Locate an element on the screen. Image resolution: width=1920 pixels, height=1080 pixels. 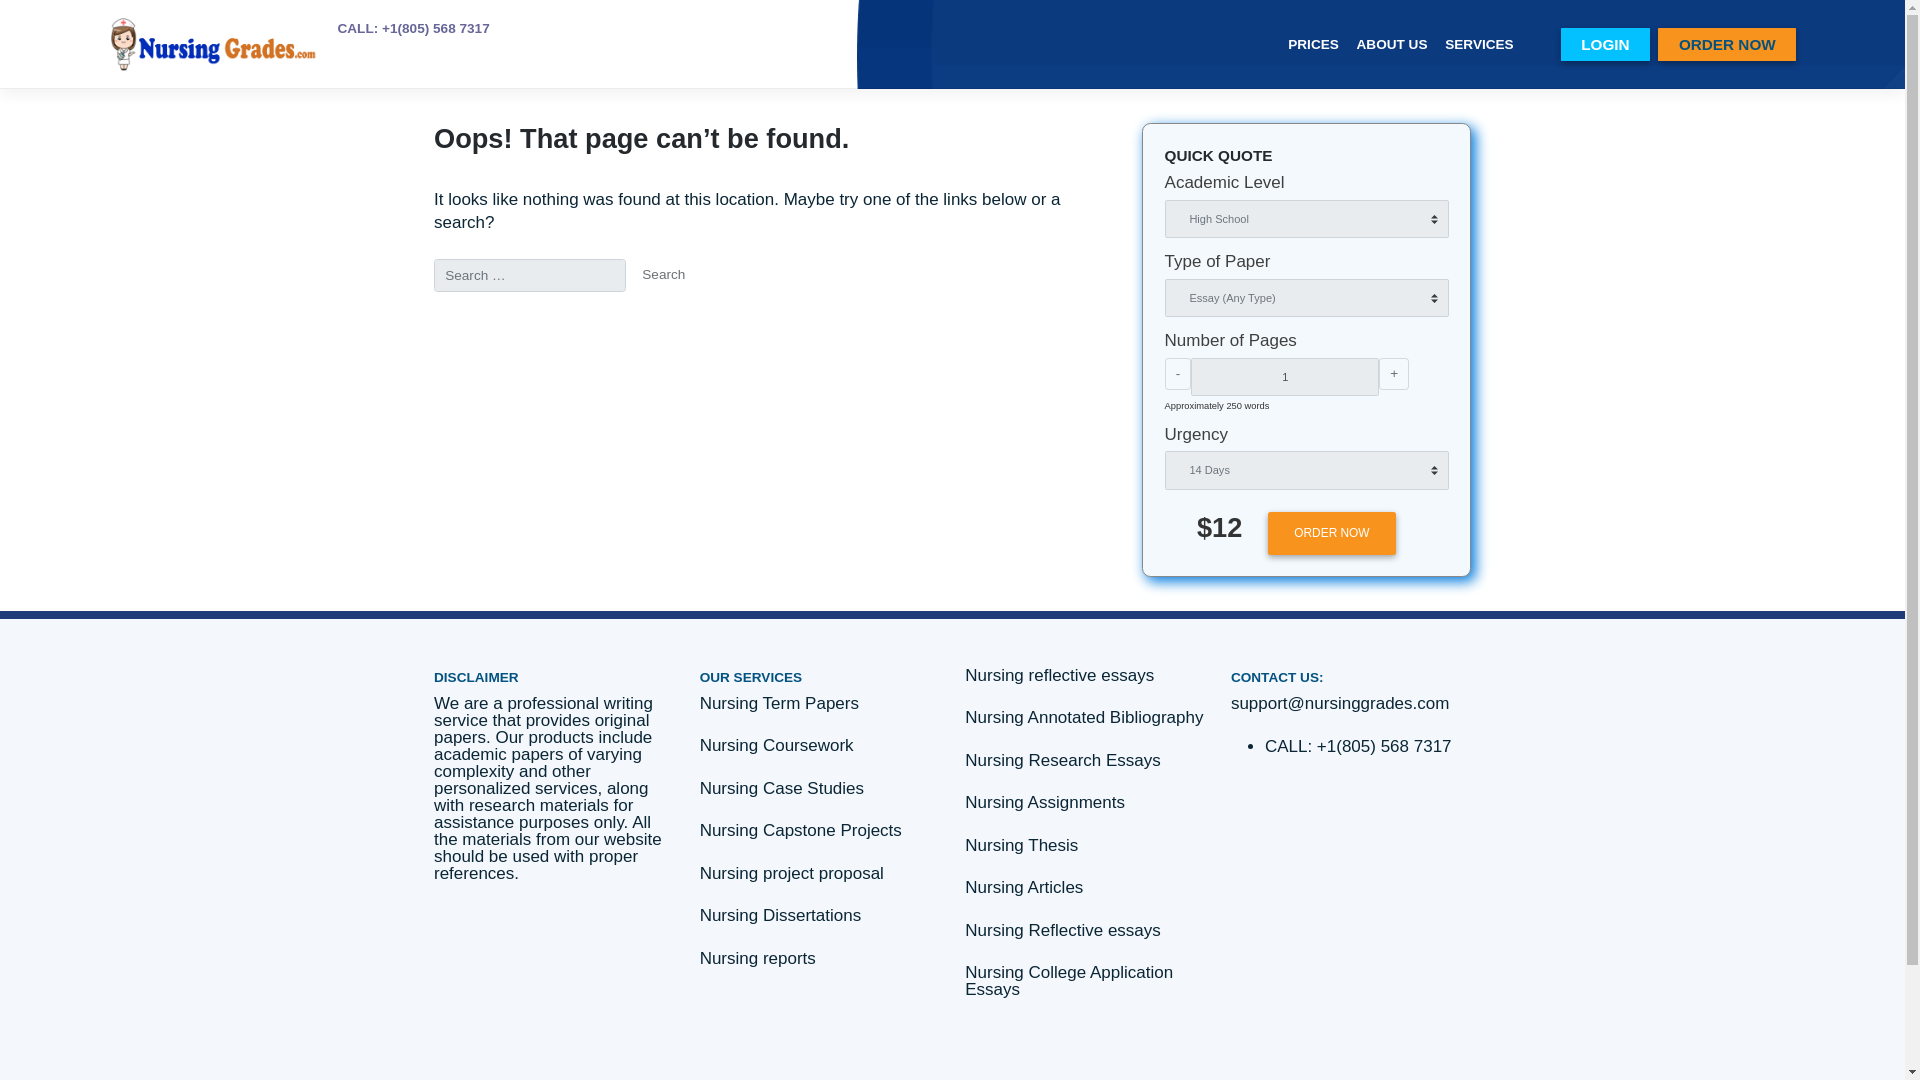
SERVICES is located at coordinates (1740, 52).